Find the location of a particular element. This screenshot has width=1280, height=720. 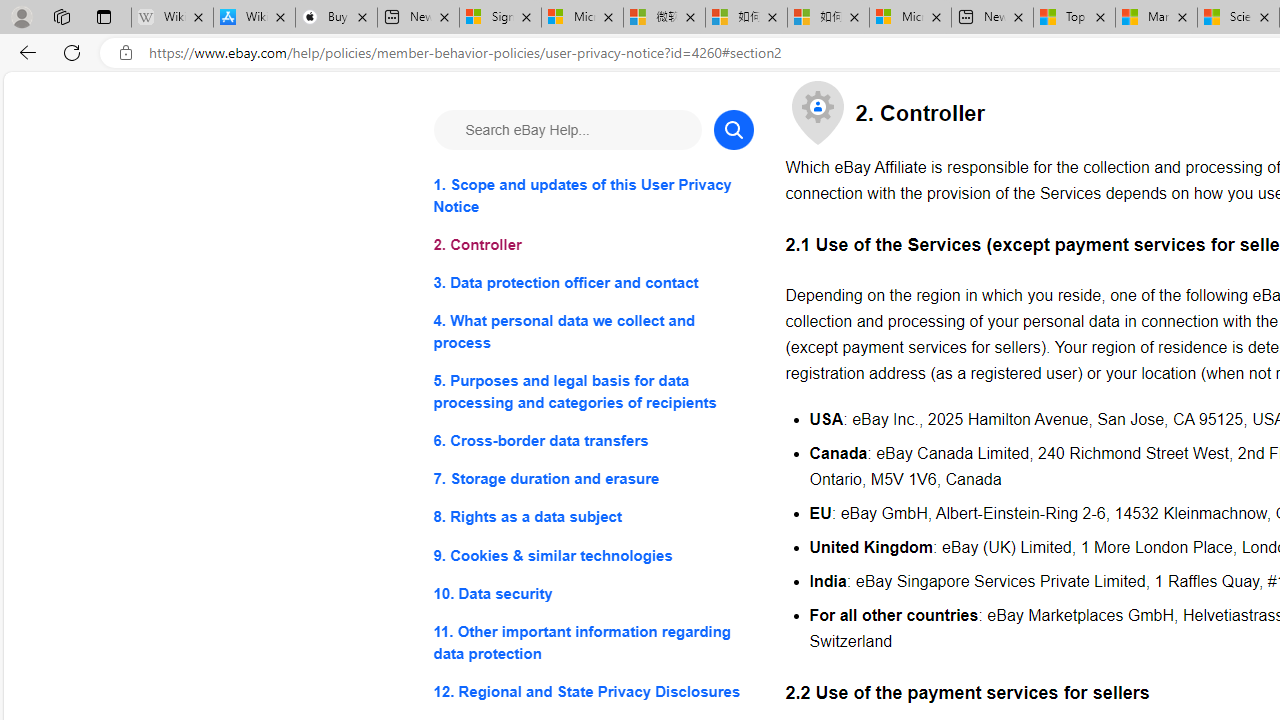

10. Data security is located at coordinates (592, 592).